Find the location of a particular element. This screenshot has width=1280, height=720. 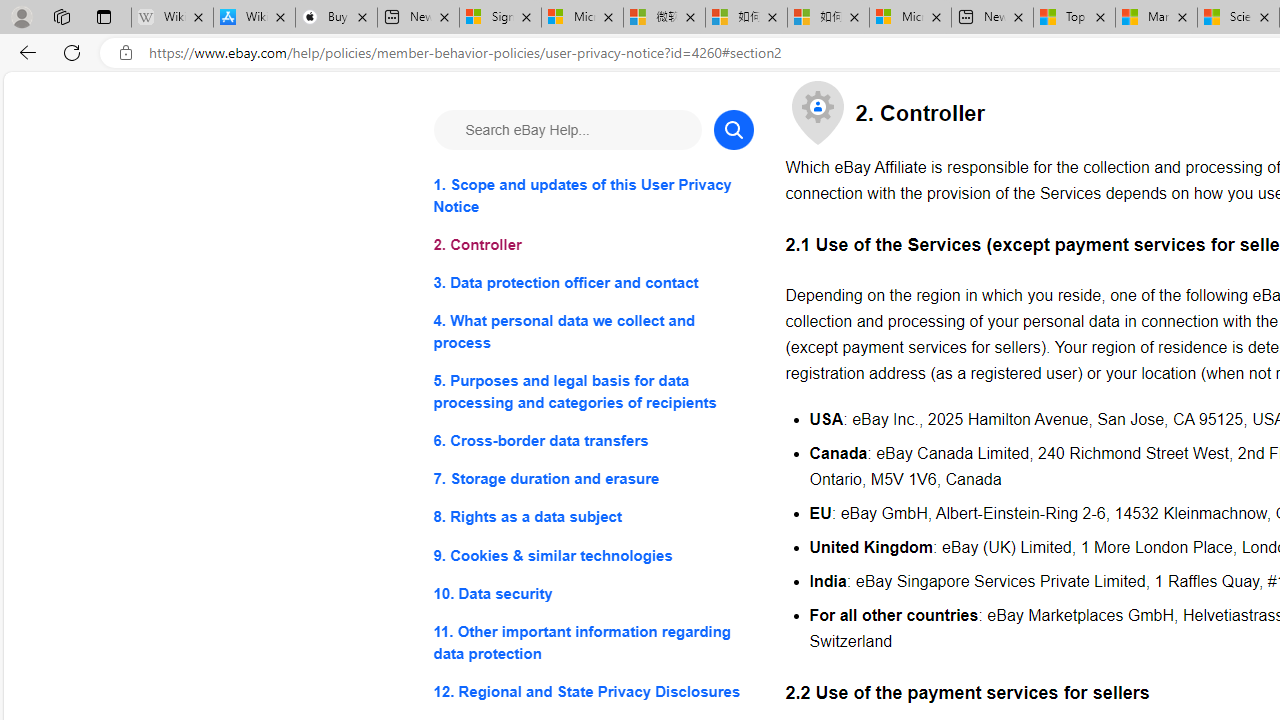

10. Data security is located at coordinates (592, 592).